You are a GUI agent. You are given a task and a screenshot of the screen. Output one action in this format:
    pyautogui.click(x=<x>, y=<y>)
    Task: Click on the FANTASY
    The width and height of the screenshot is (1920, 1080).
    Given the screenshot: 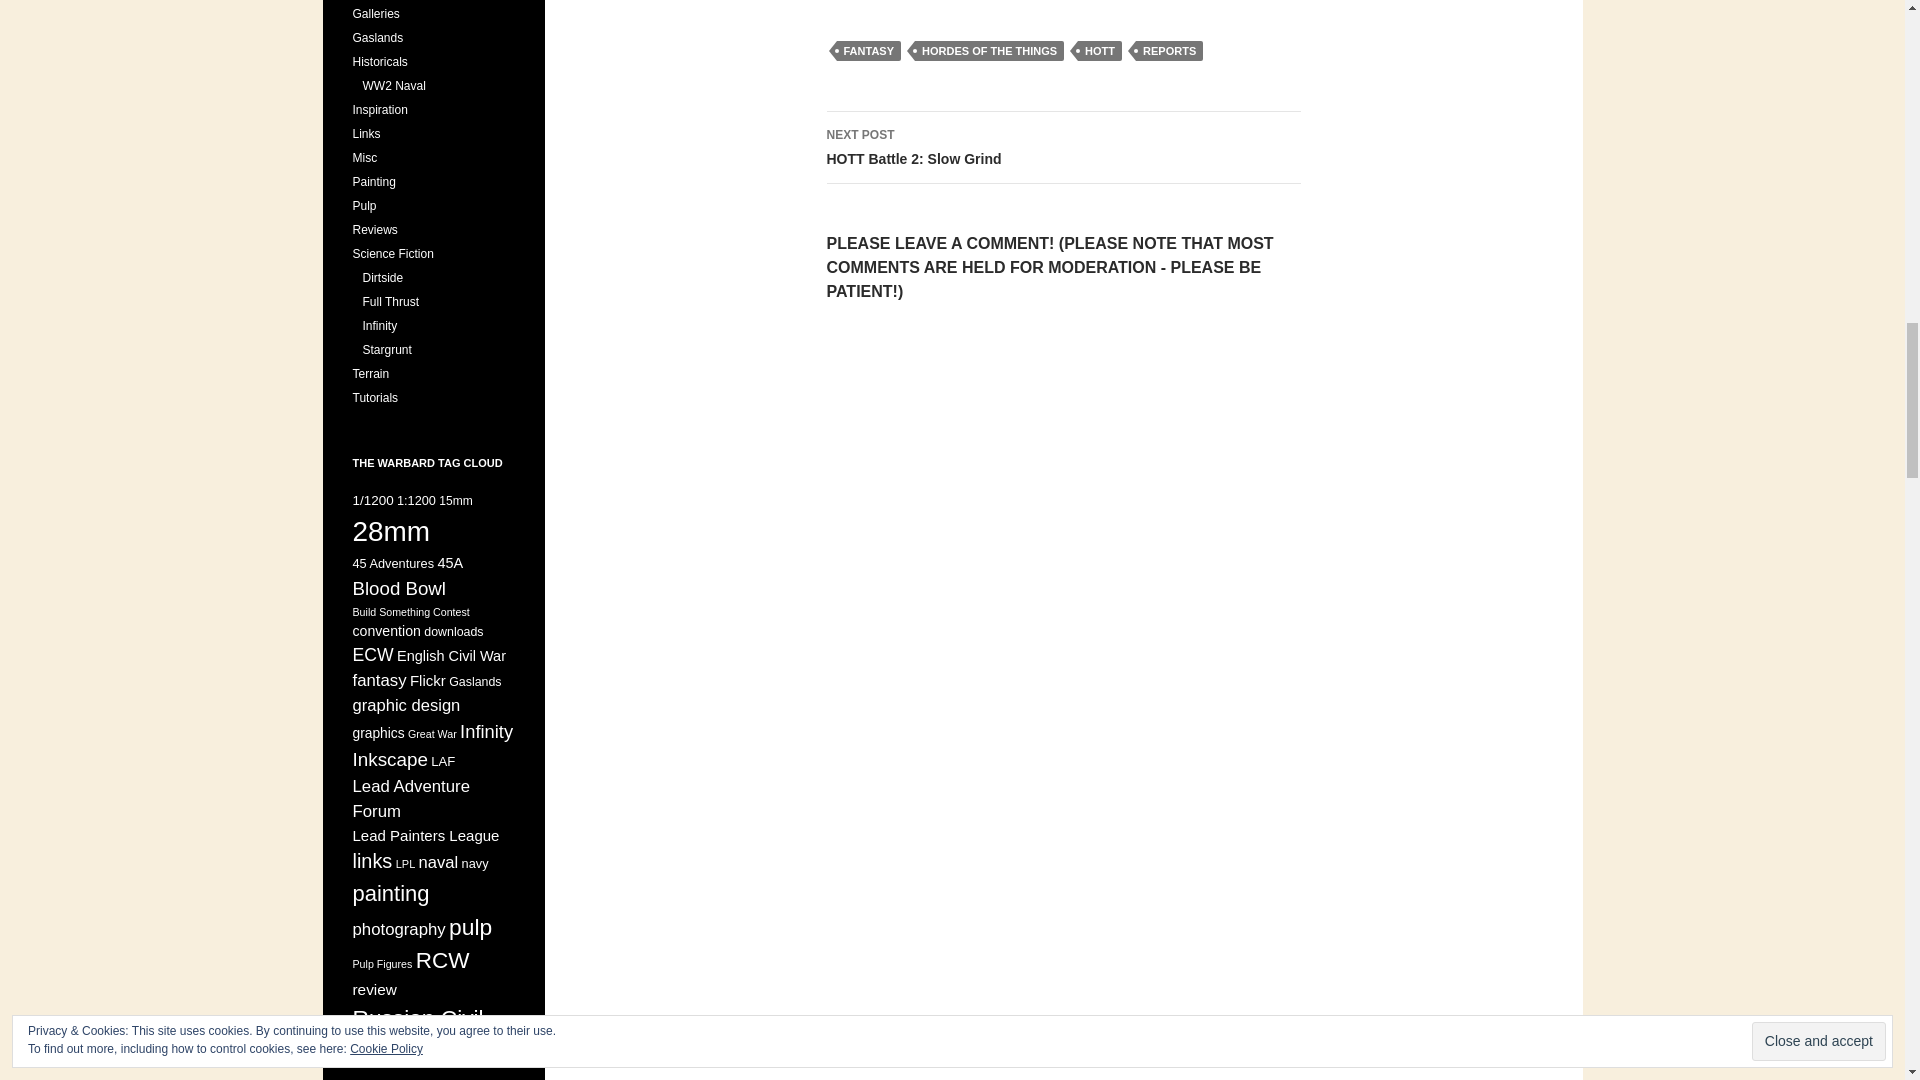 What is the action you would take?
    pyautogui.click(x=868, y=50)
    